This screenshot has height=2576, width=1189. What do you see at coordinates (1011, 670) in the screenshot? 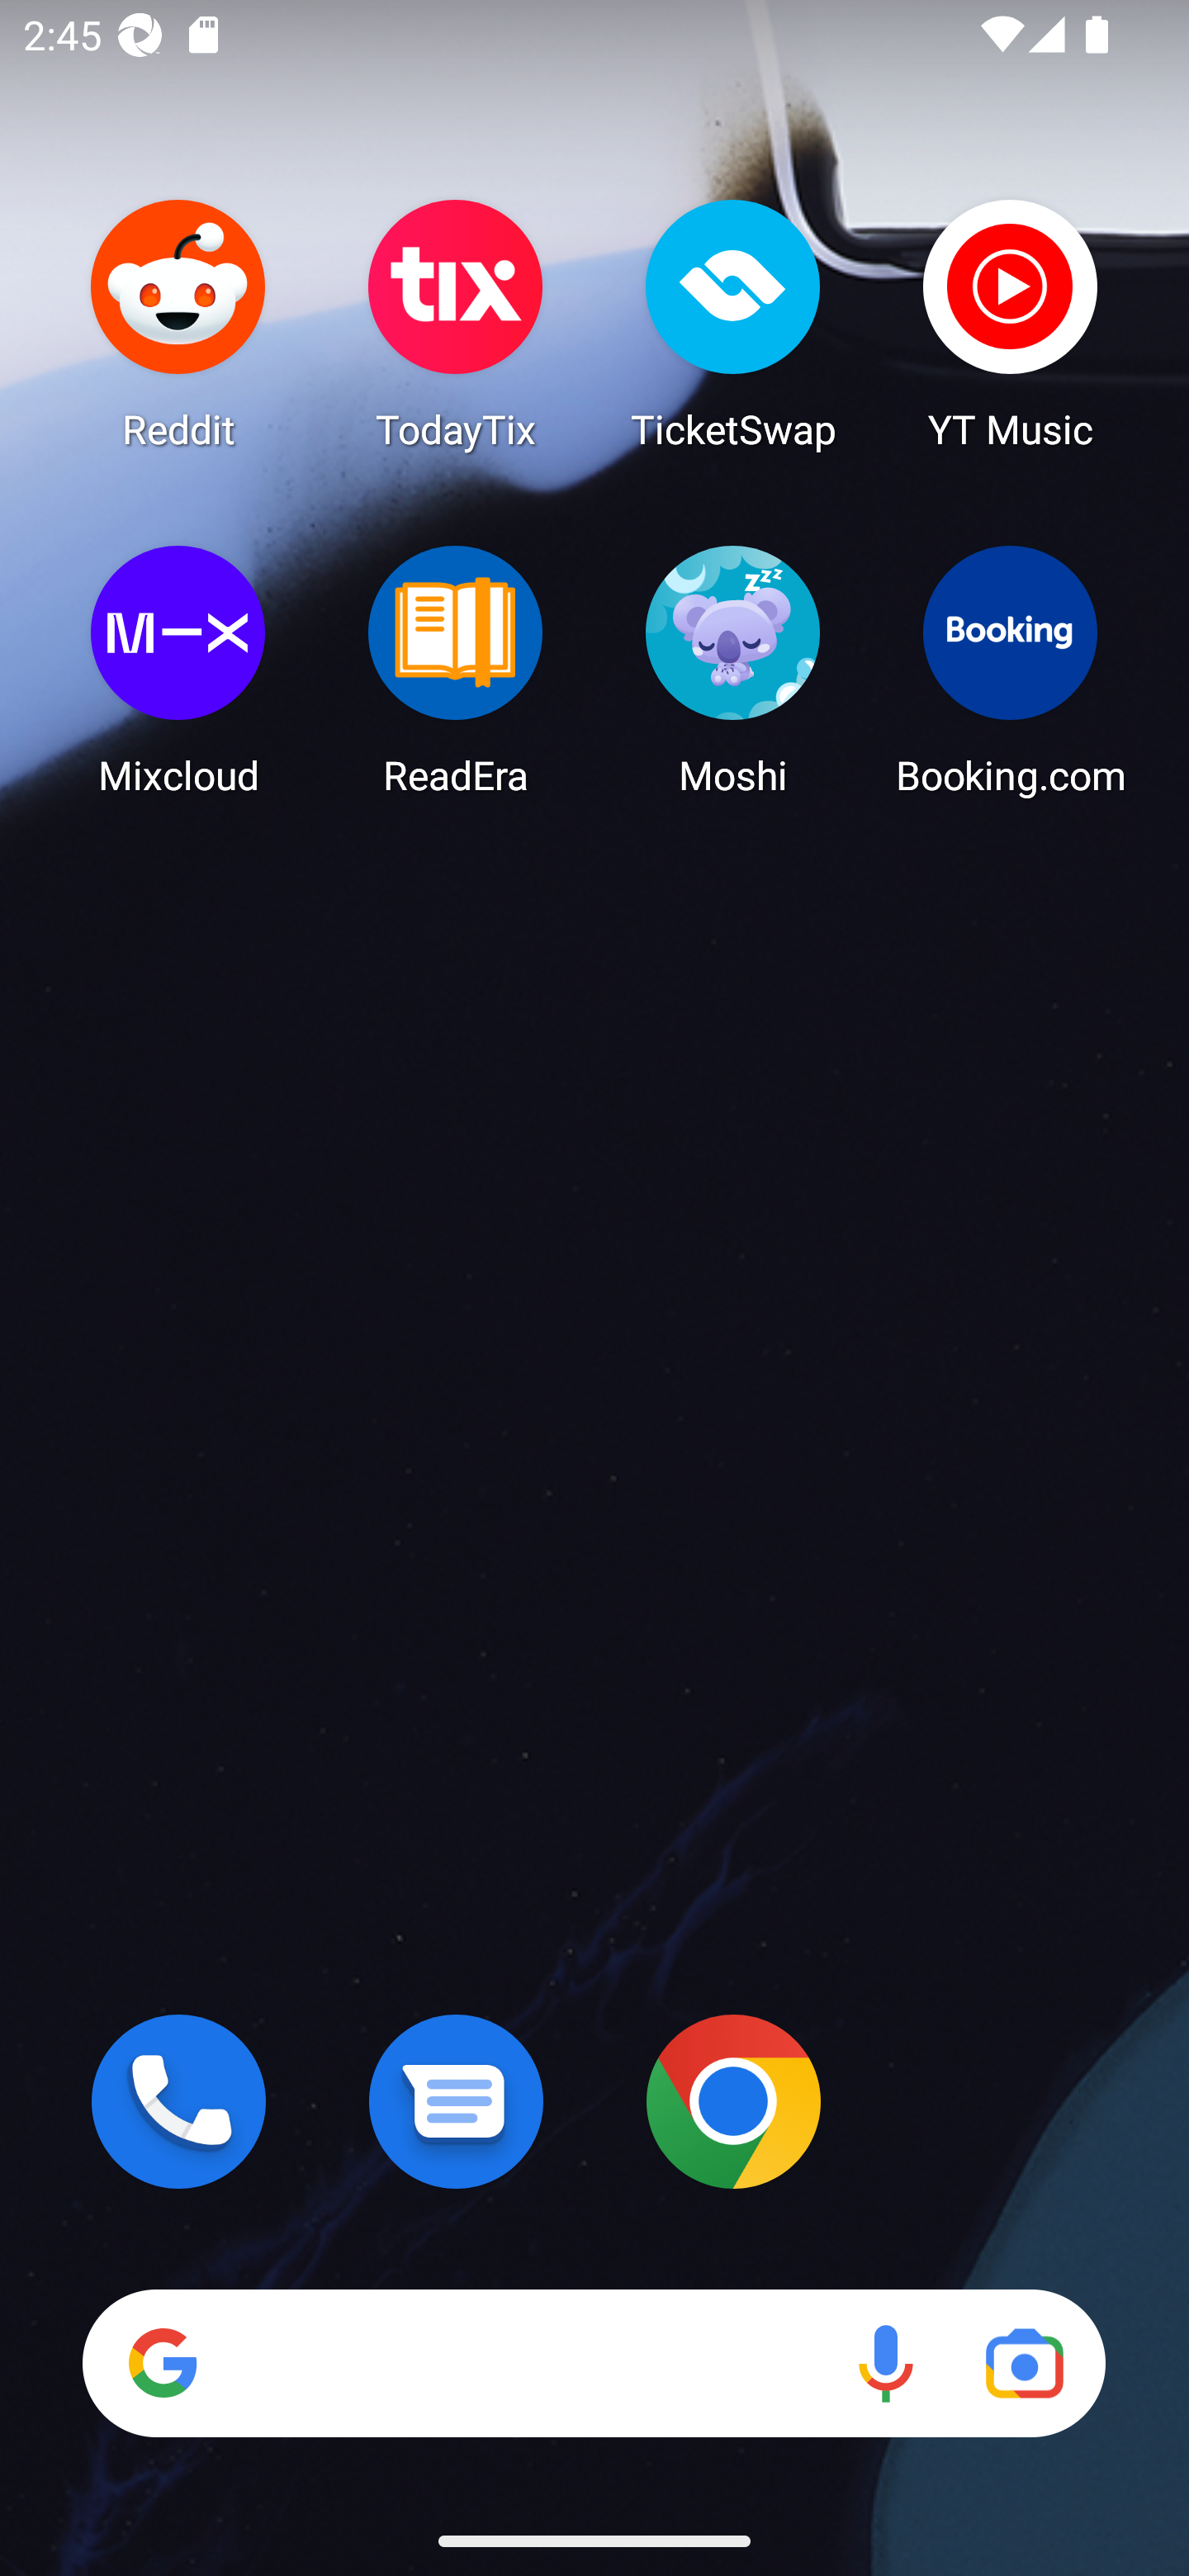
I see `Booking.com` at bounding box center [1011, 670].